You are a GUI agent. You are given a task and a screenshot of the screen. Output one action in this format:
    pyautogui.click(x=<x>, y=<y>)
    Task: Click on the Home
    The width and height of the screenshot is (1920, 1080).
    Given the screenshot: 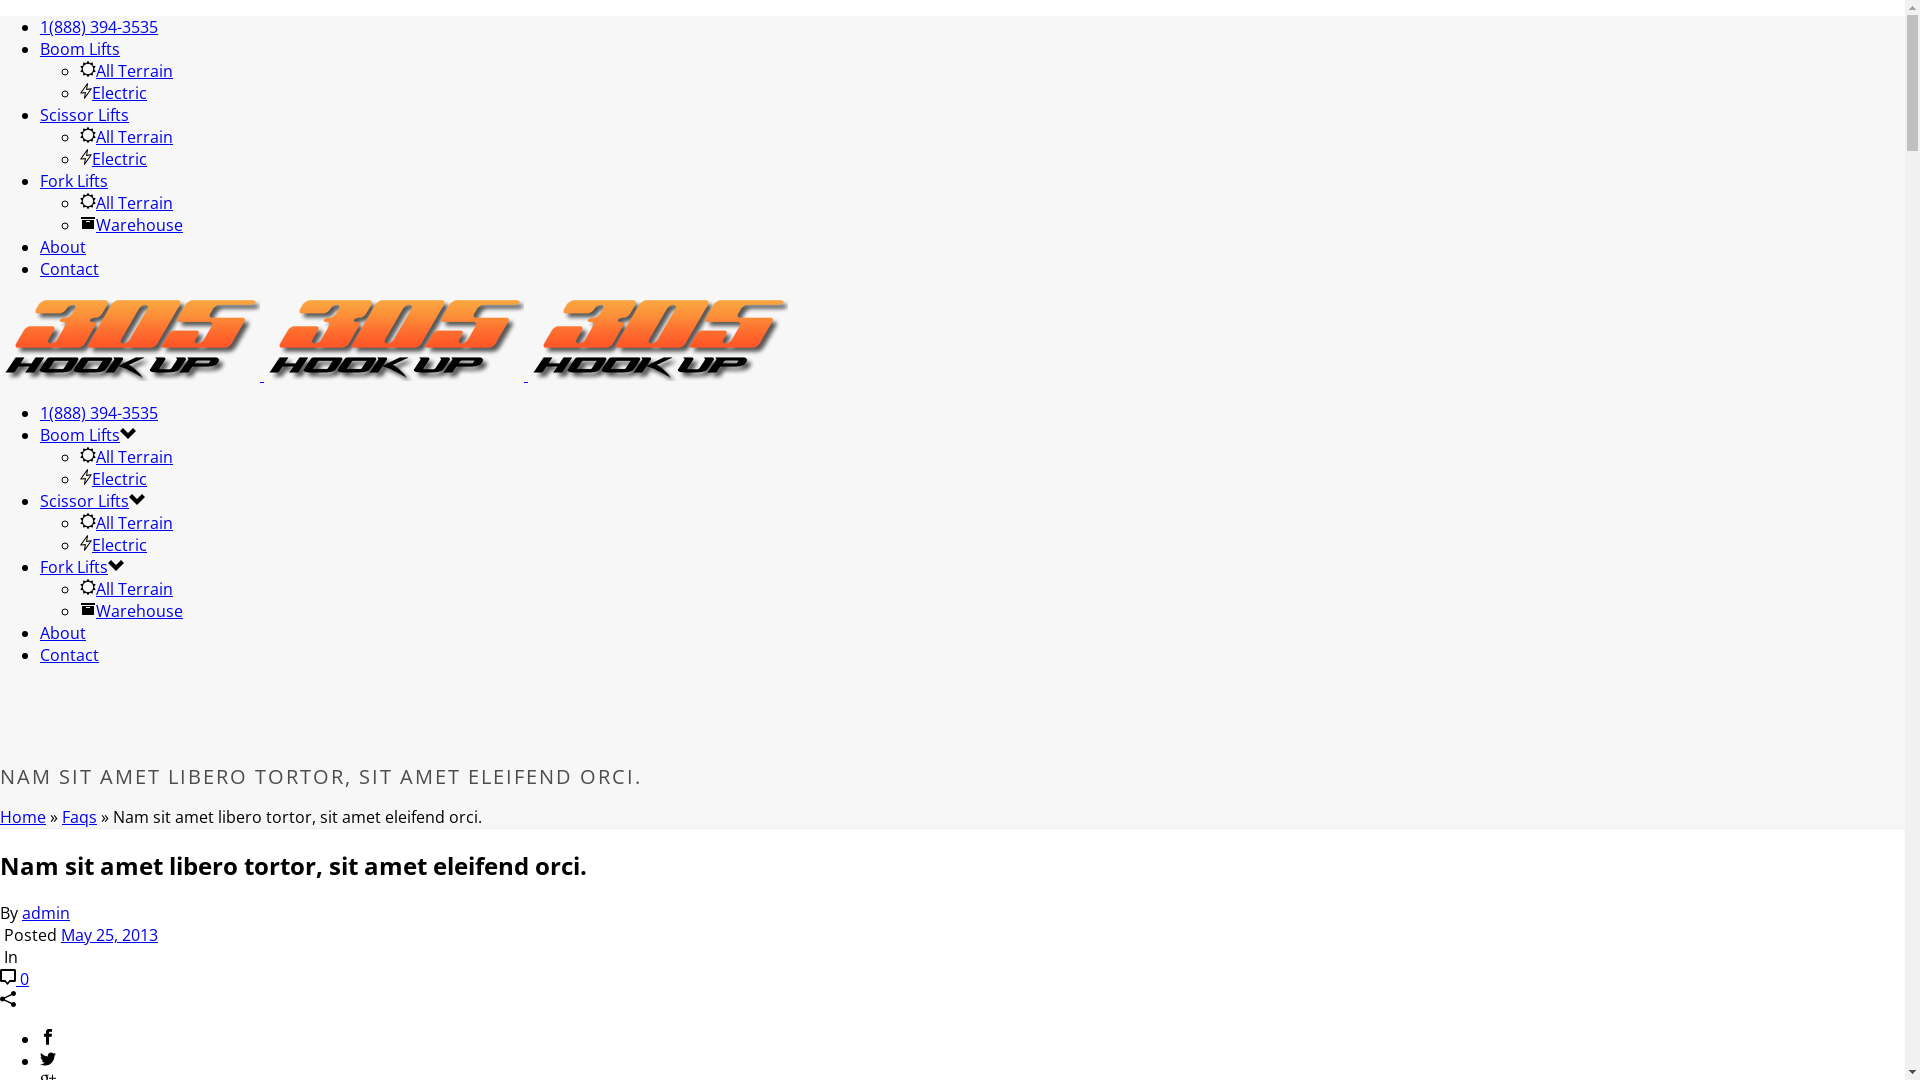 What is the action you would take?
    pyautogui.click(x=23, y=817)
    